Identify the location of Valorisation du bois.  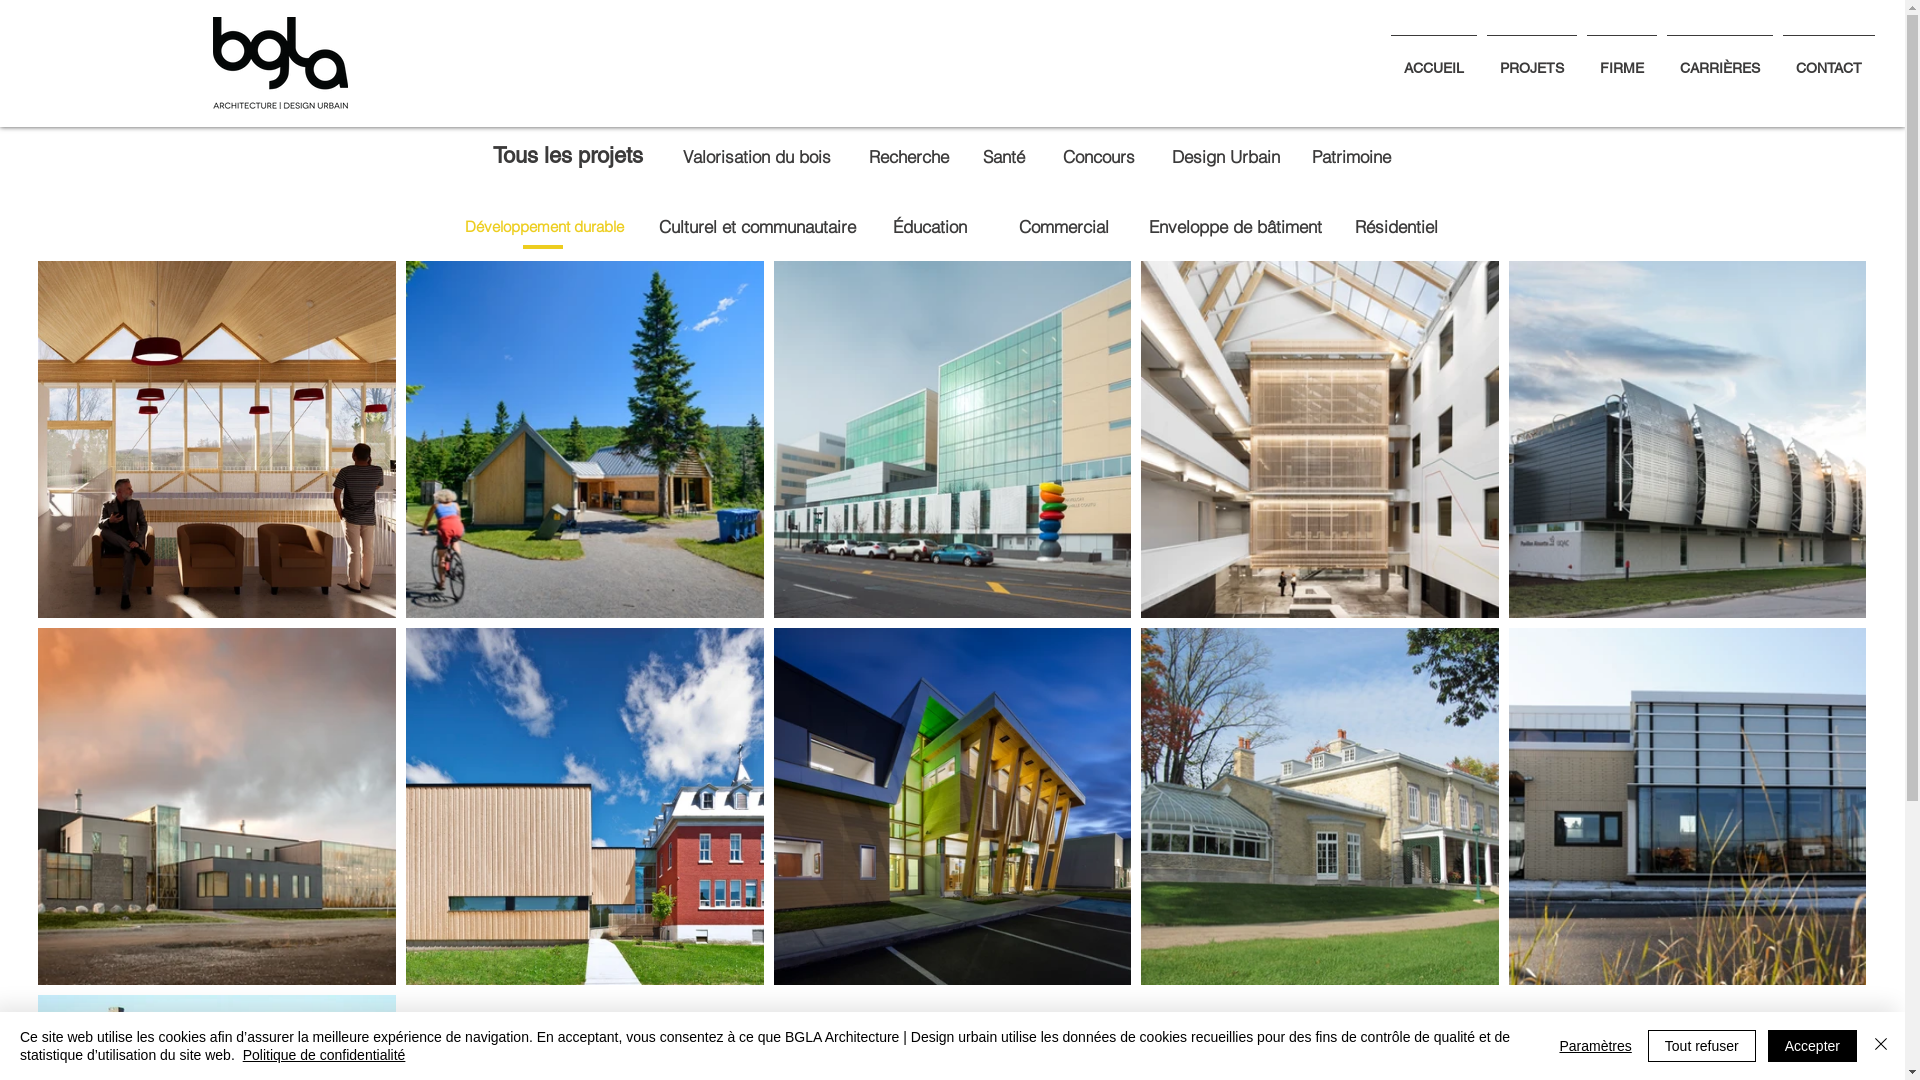
(756, 156).